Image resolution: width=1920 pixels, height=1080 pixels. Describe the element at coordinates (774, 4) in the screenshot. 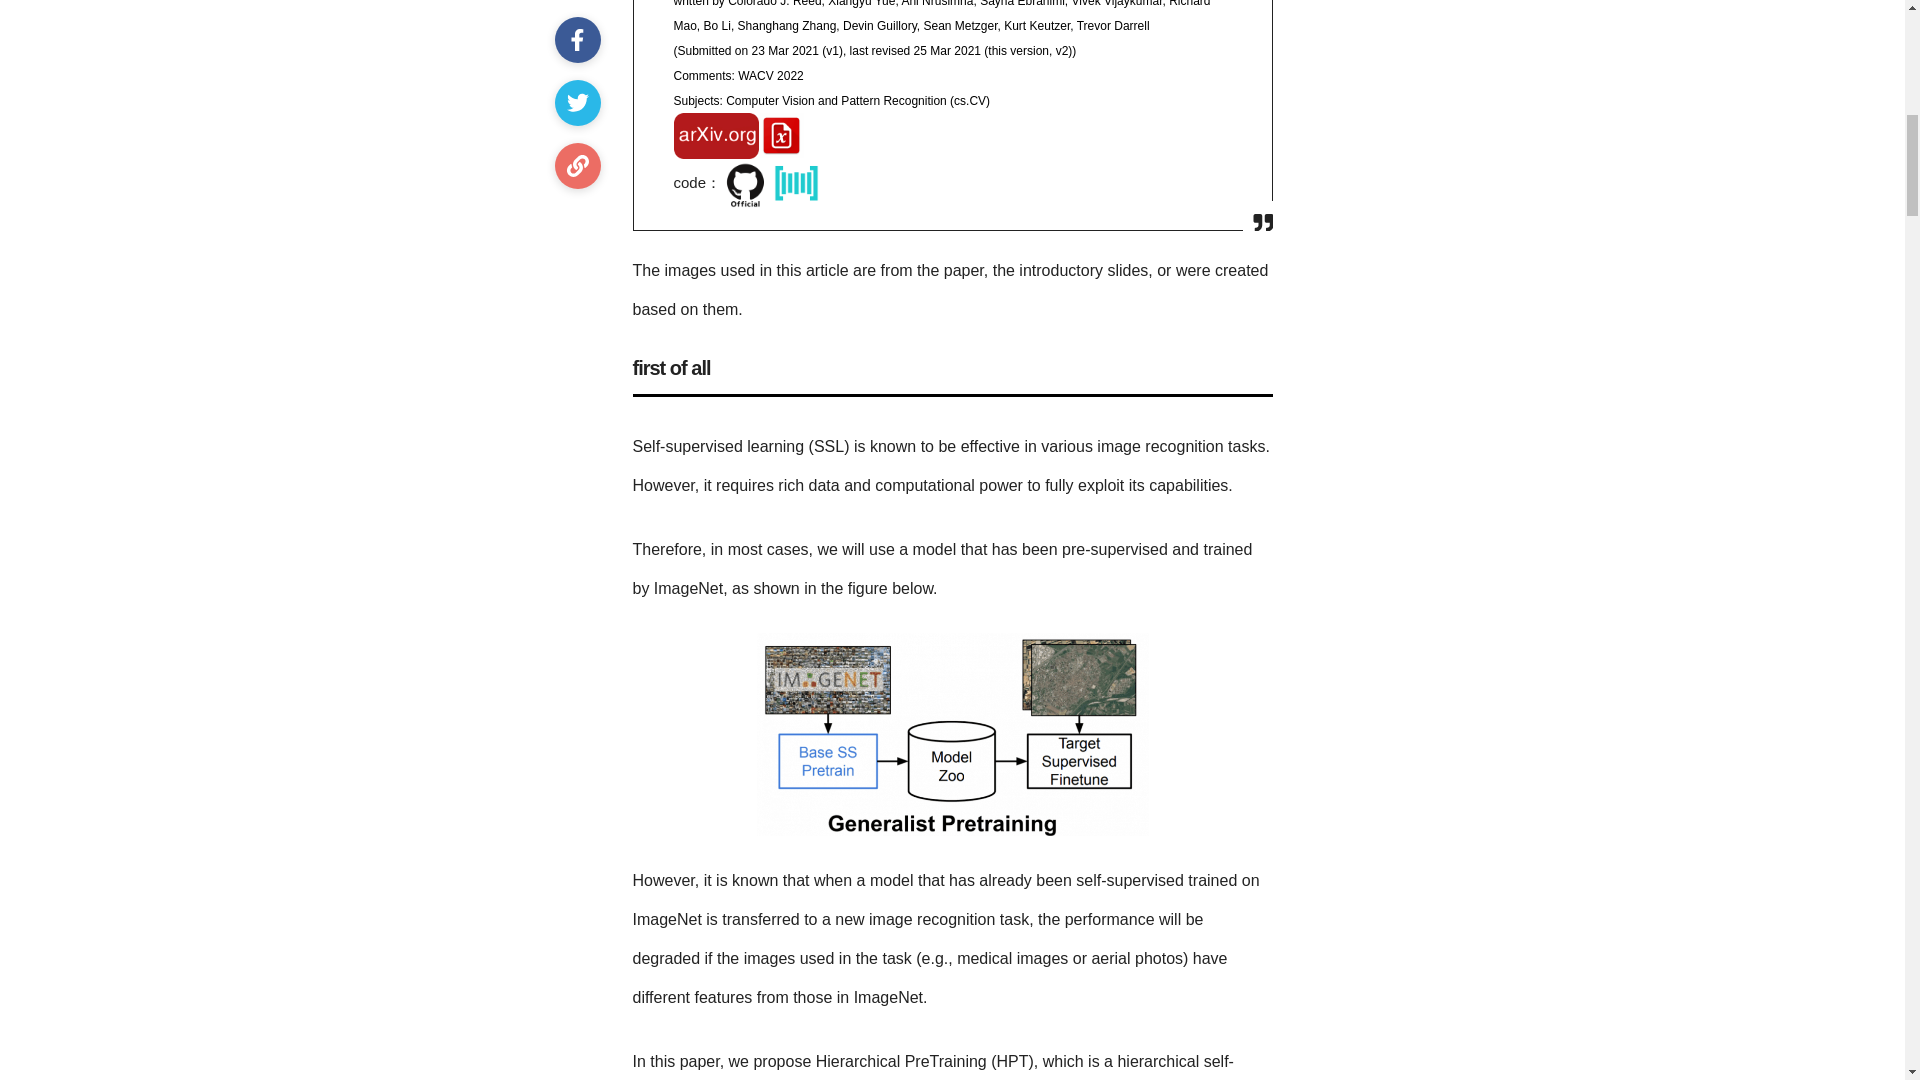

I see `Colorado J. Reed` at that location.